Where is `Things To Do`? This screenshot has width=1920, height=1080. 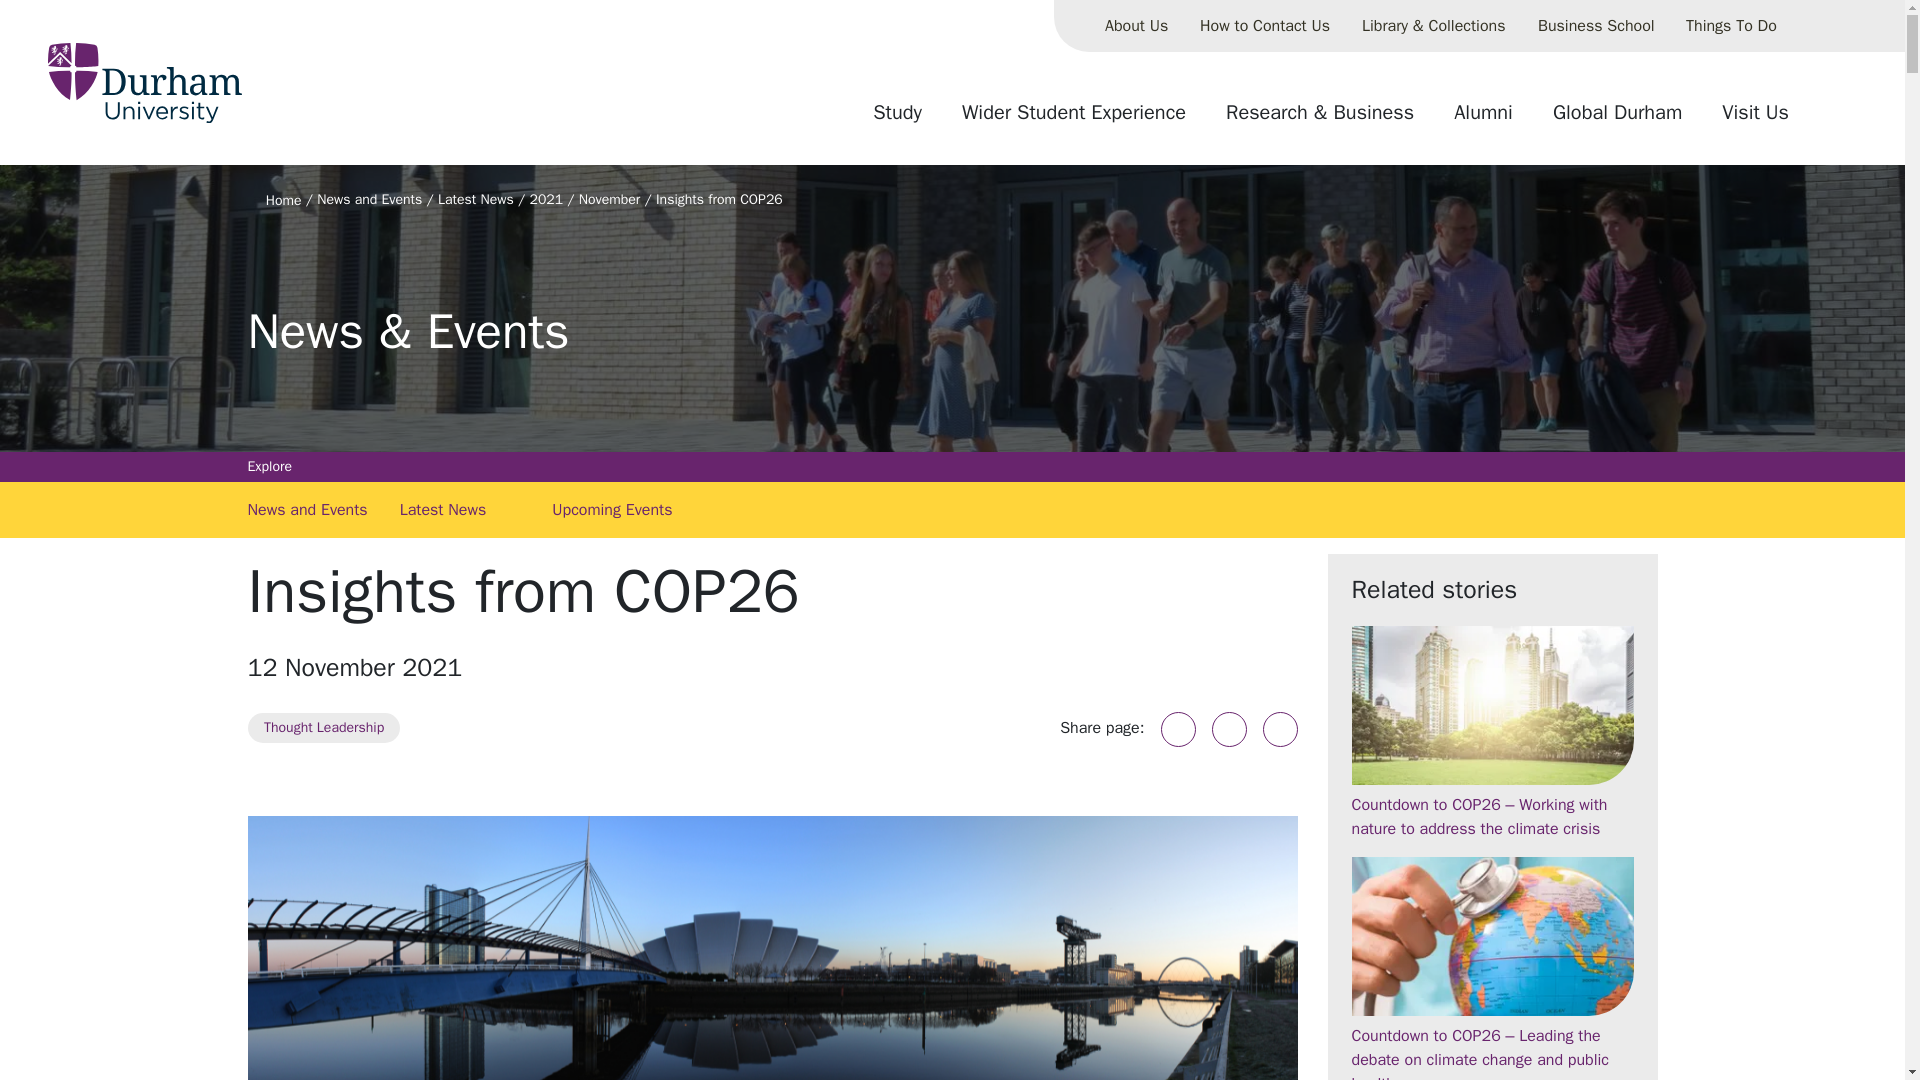
Things To Do is located at coordinates (1732, 26).